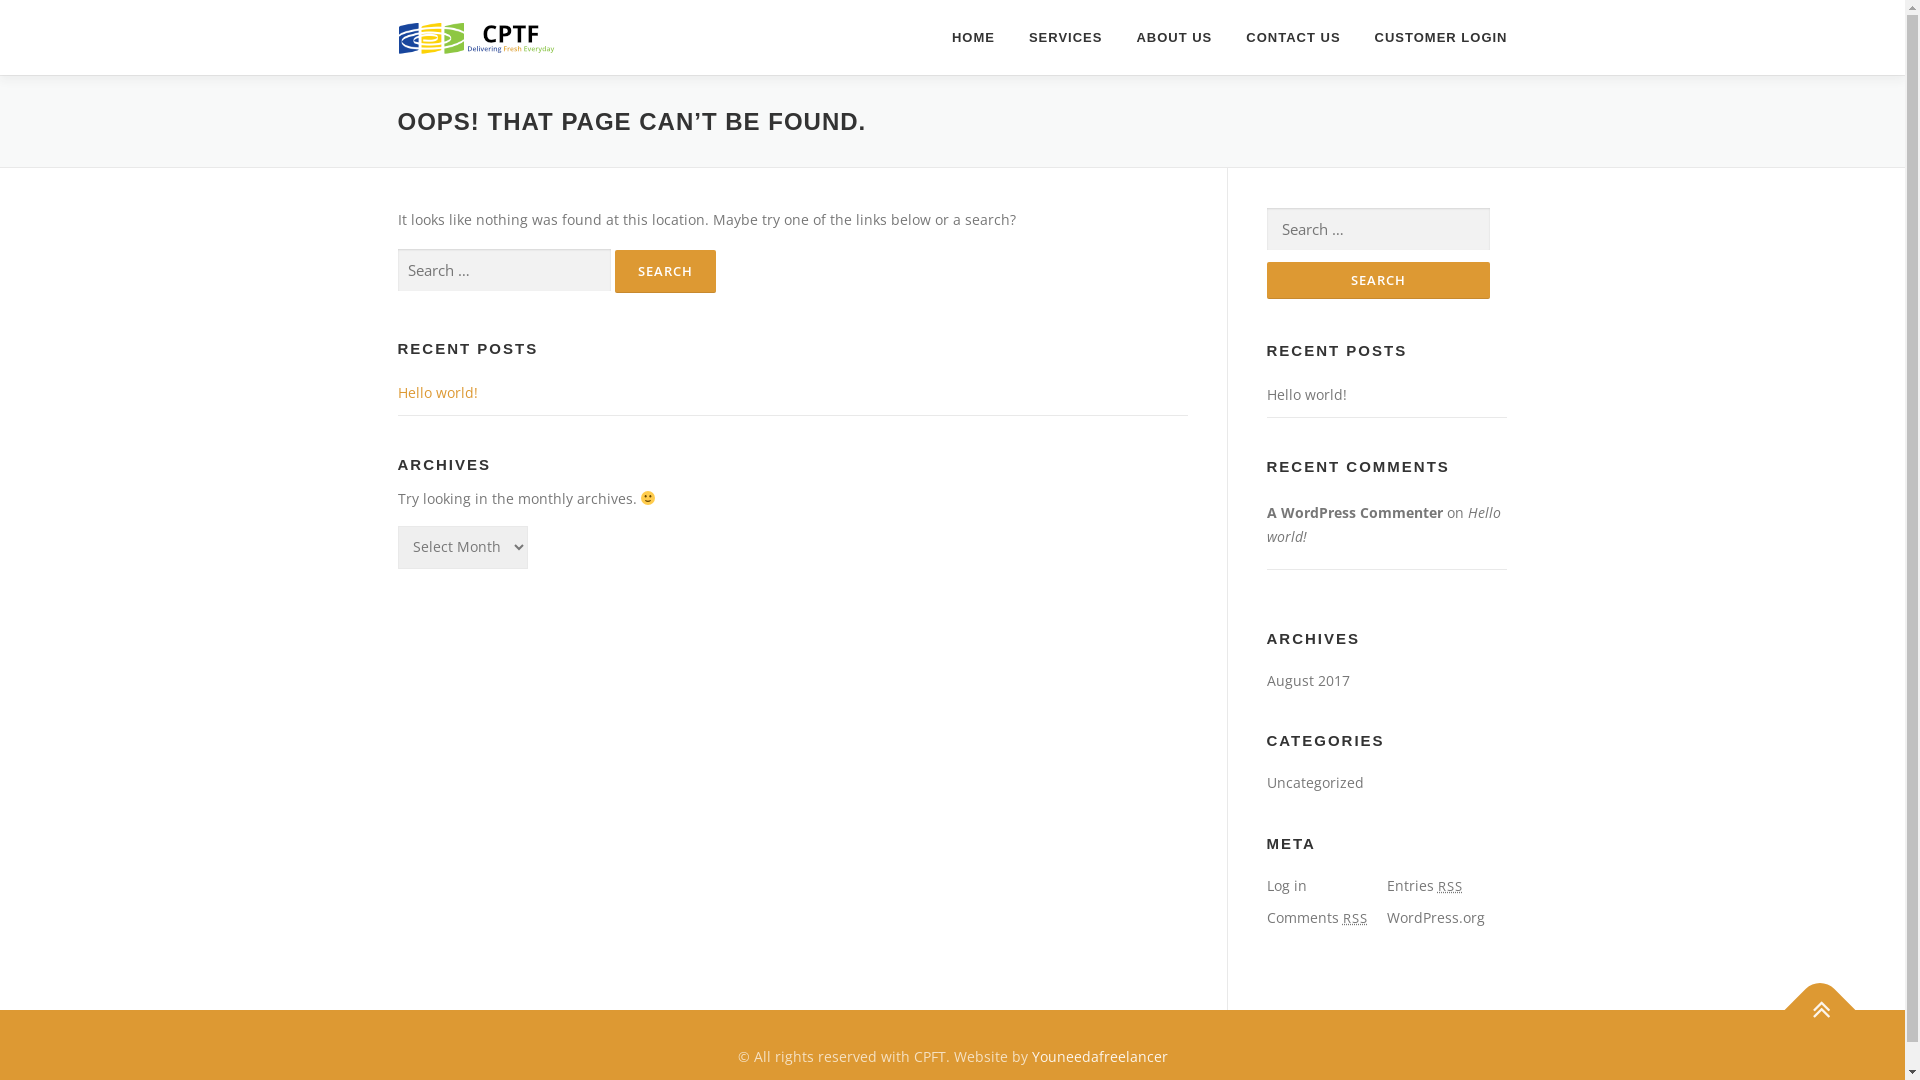  What do you see at coordinates (1383, 524) in the screenshot?
I see `Hello world!` at bounding box center [1383, 524].